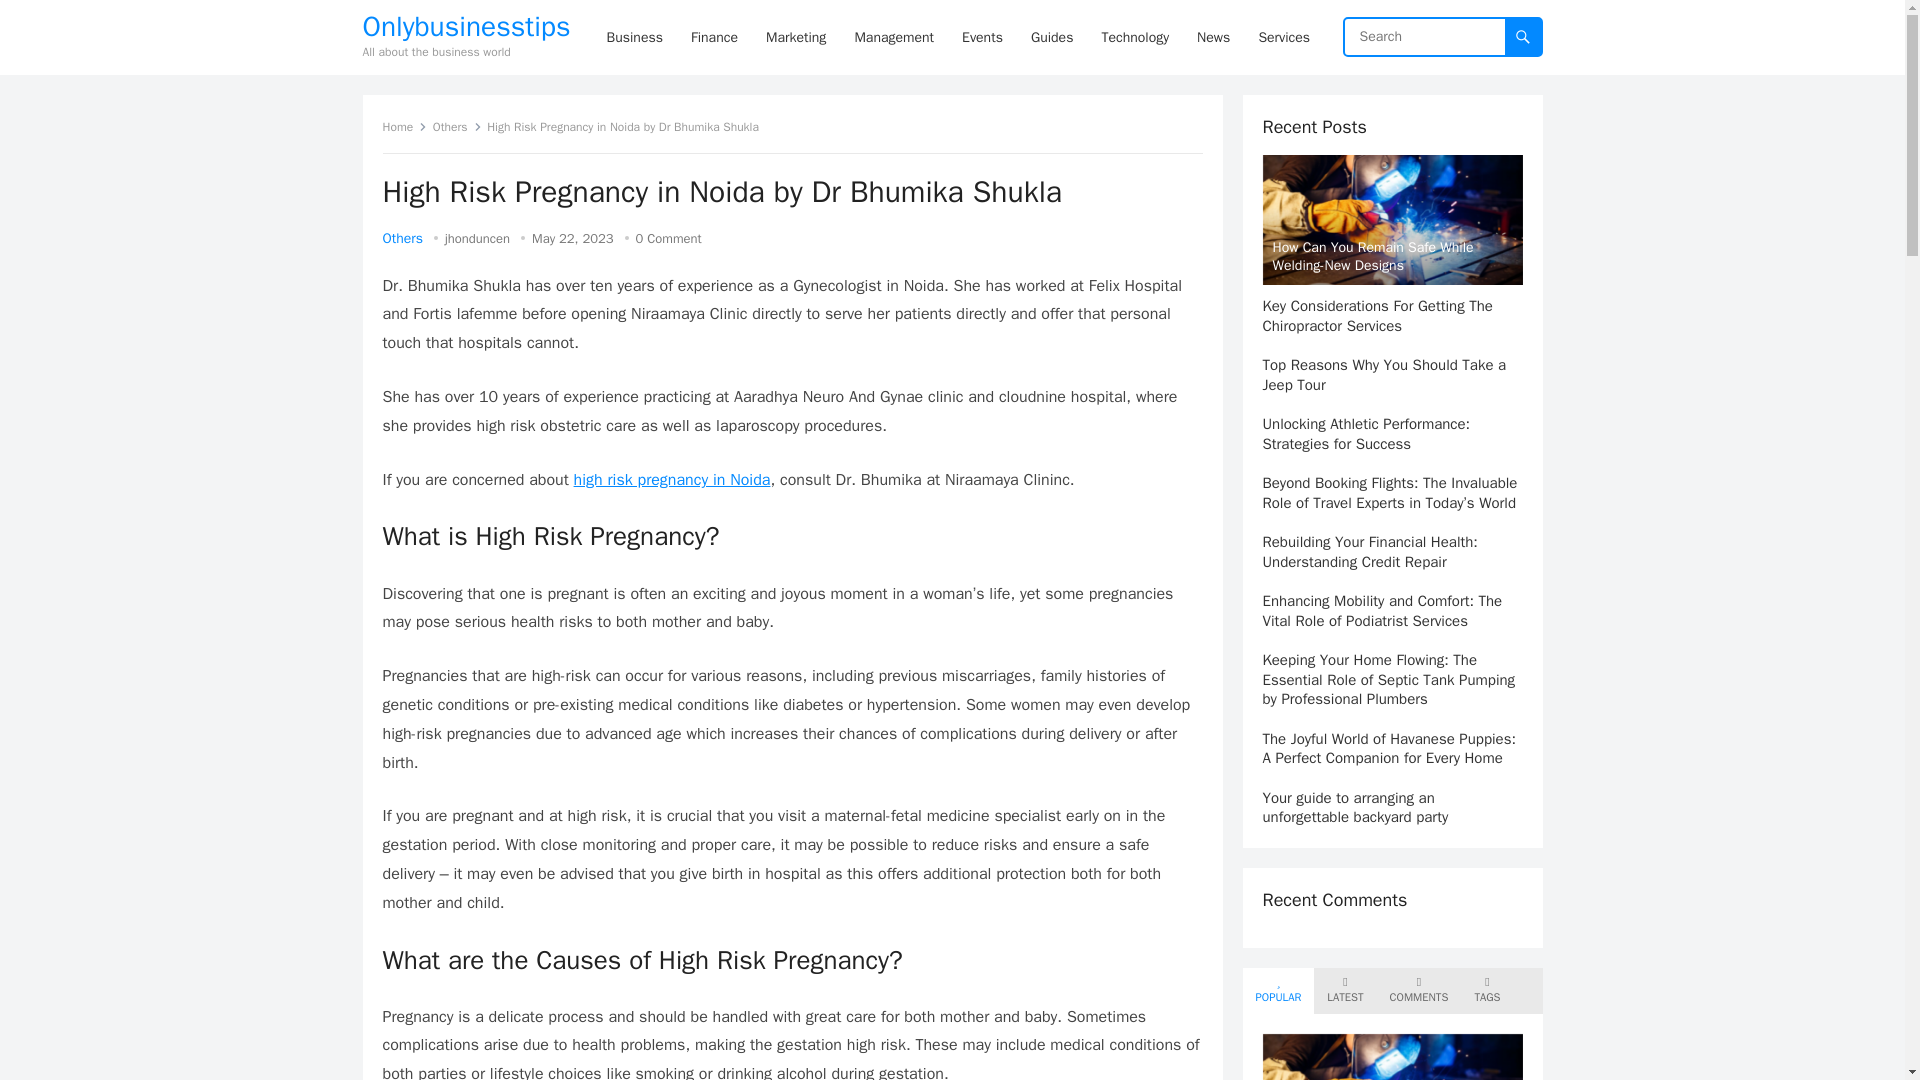 The image size is (1920, 1080). I want to click on high risk pregnancy in Noida, so click(672, 480).